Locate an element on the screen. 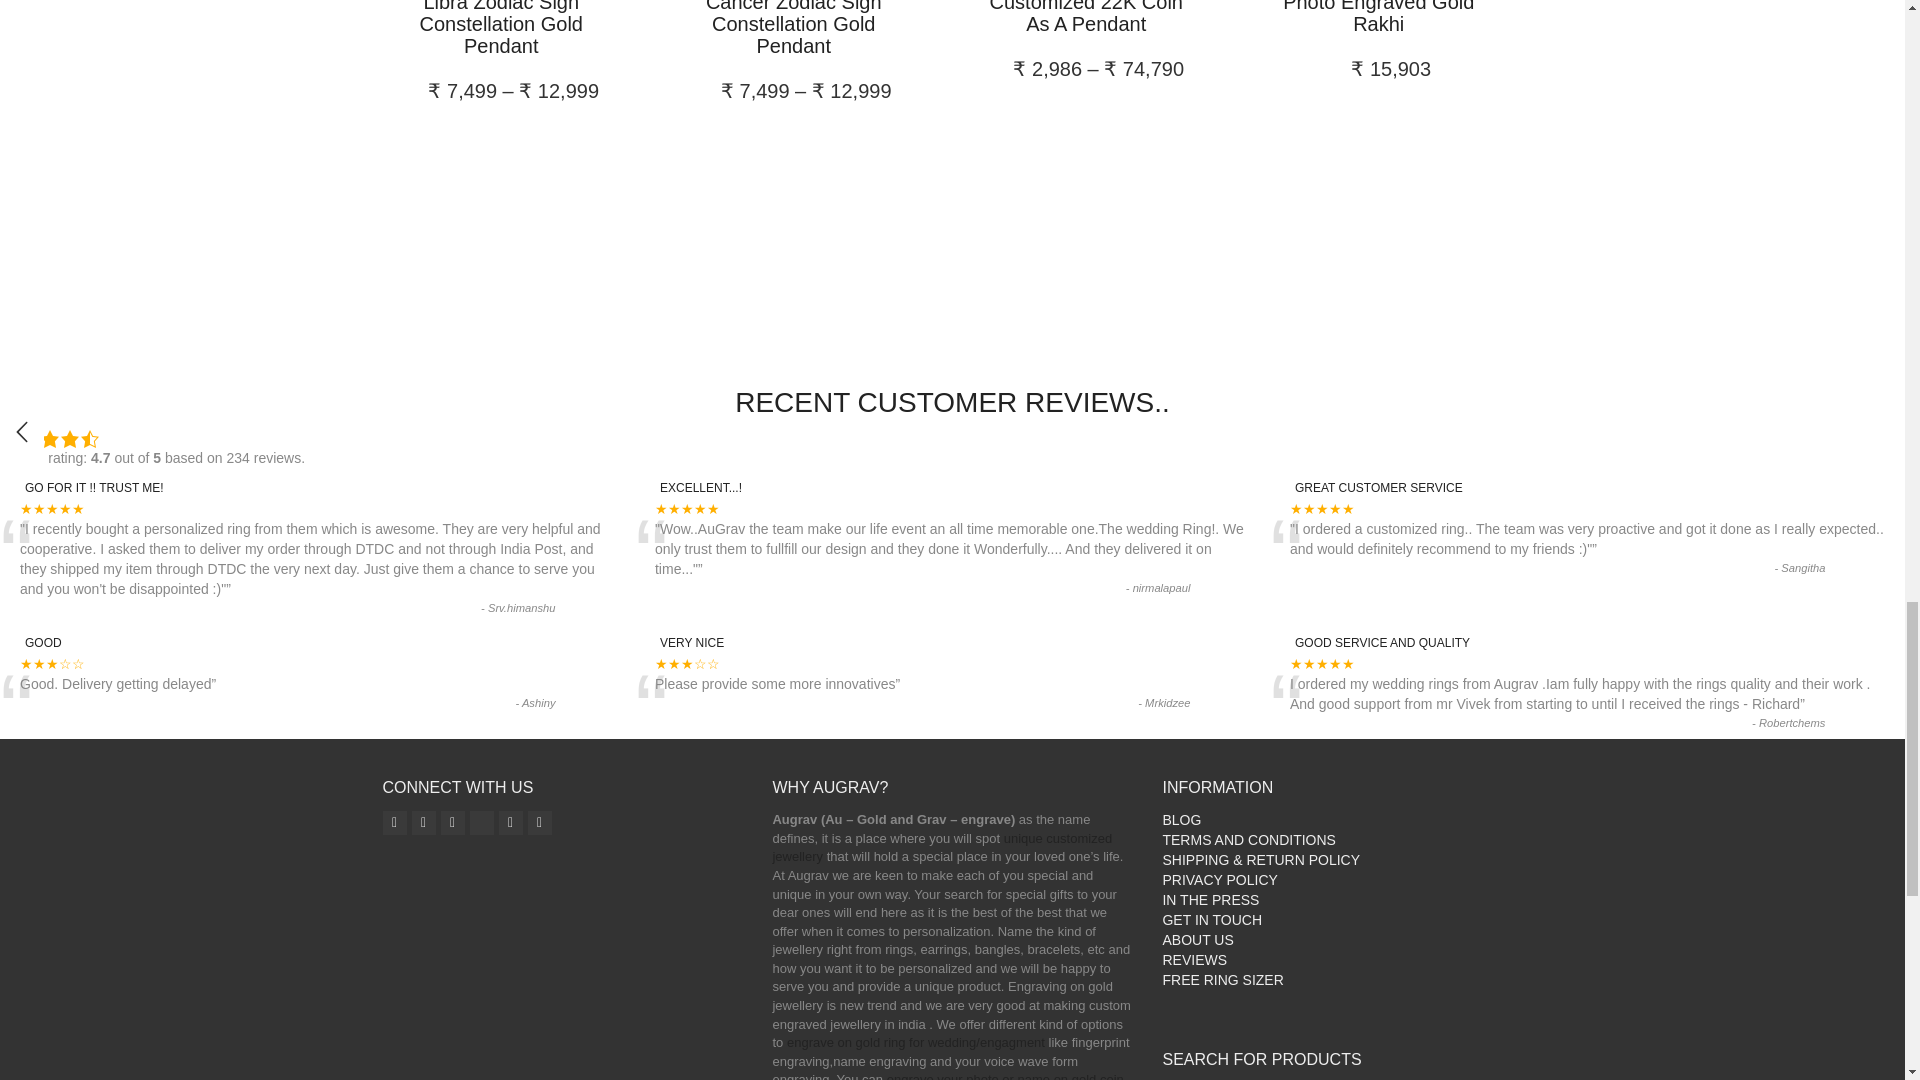  Pinterest is located at coordinates (510, 822).